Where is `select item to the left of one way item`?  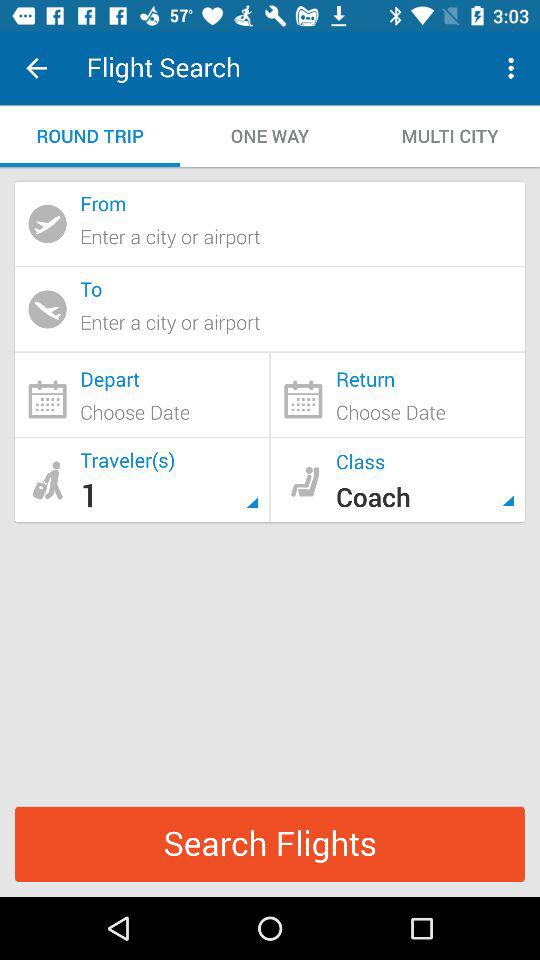 select item to the left of one way item is located at coordinates (90, 136).